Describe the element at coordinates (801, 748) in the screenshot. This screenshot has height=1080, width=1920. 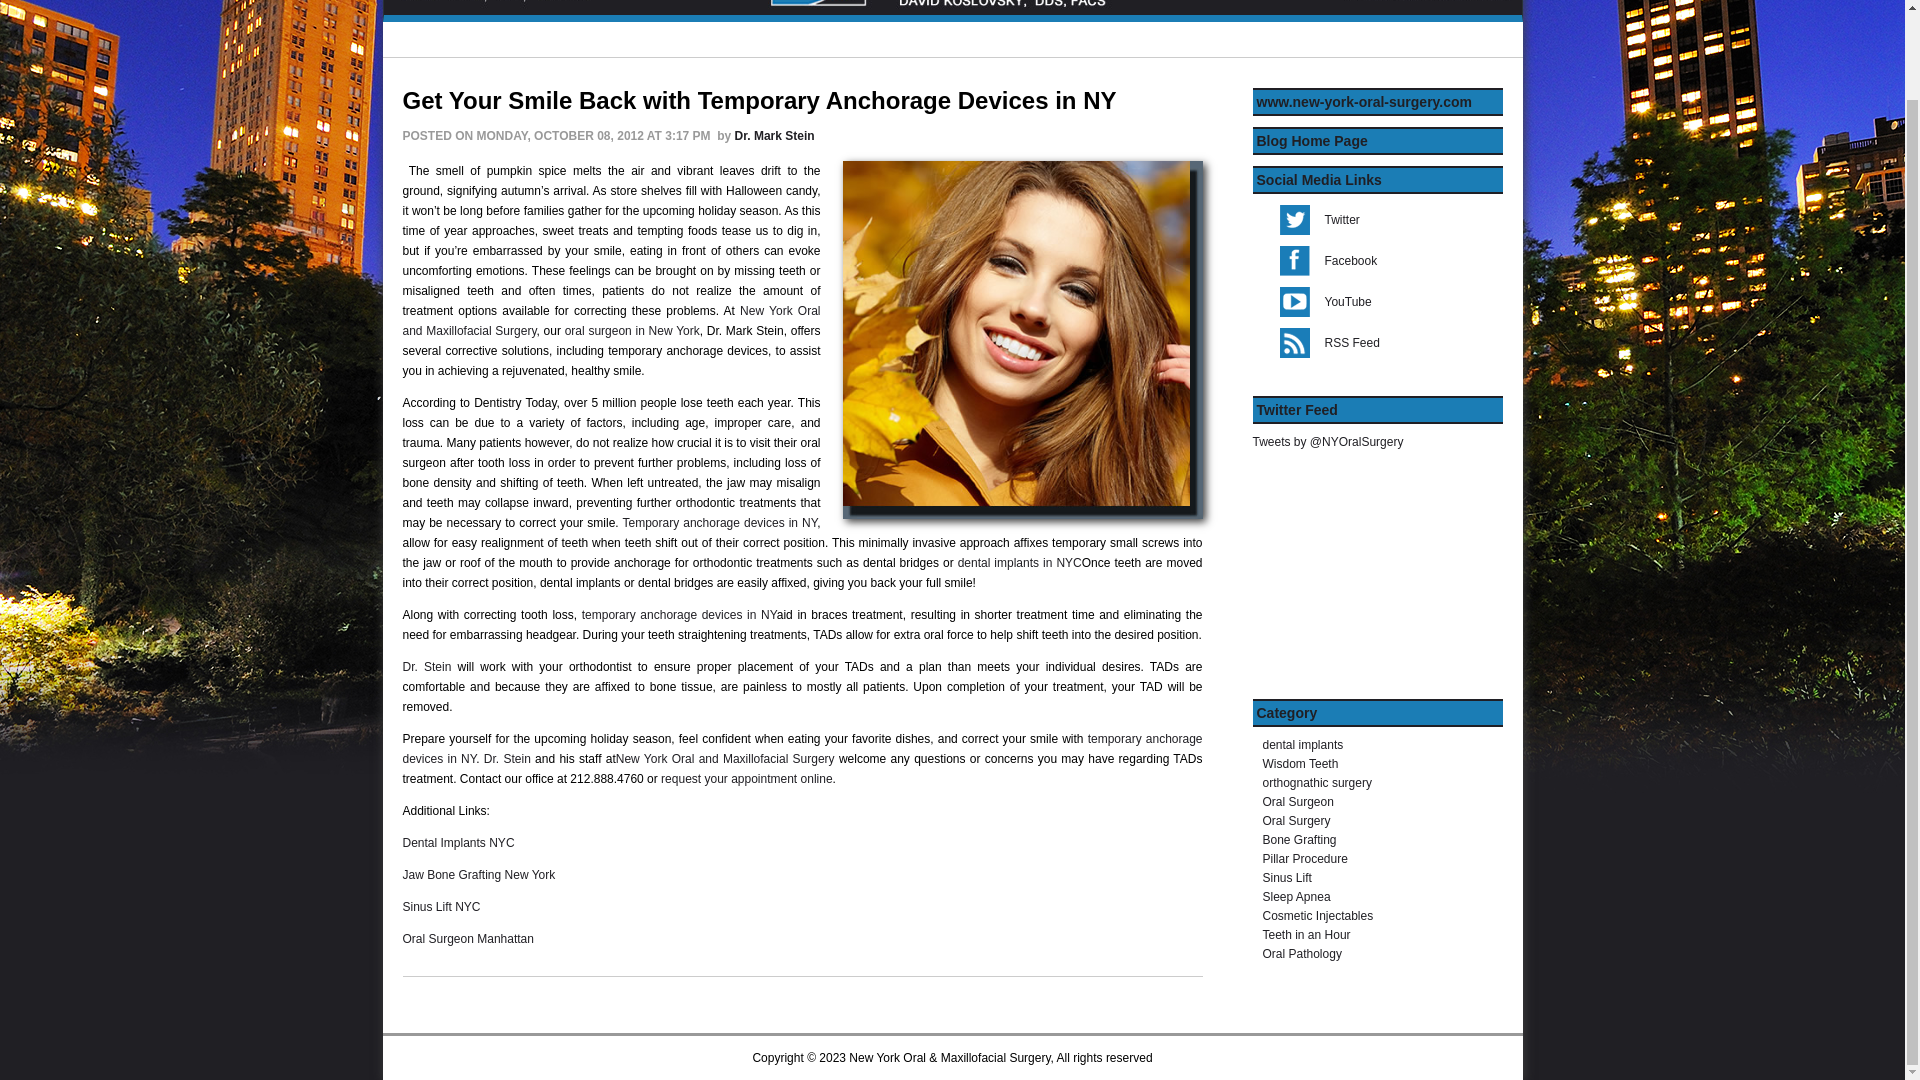
I see `temporary anchorage devices in NY` at that location.